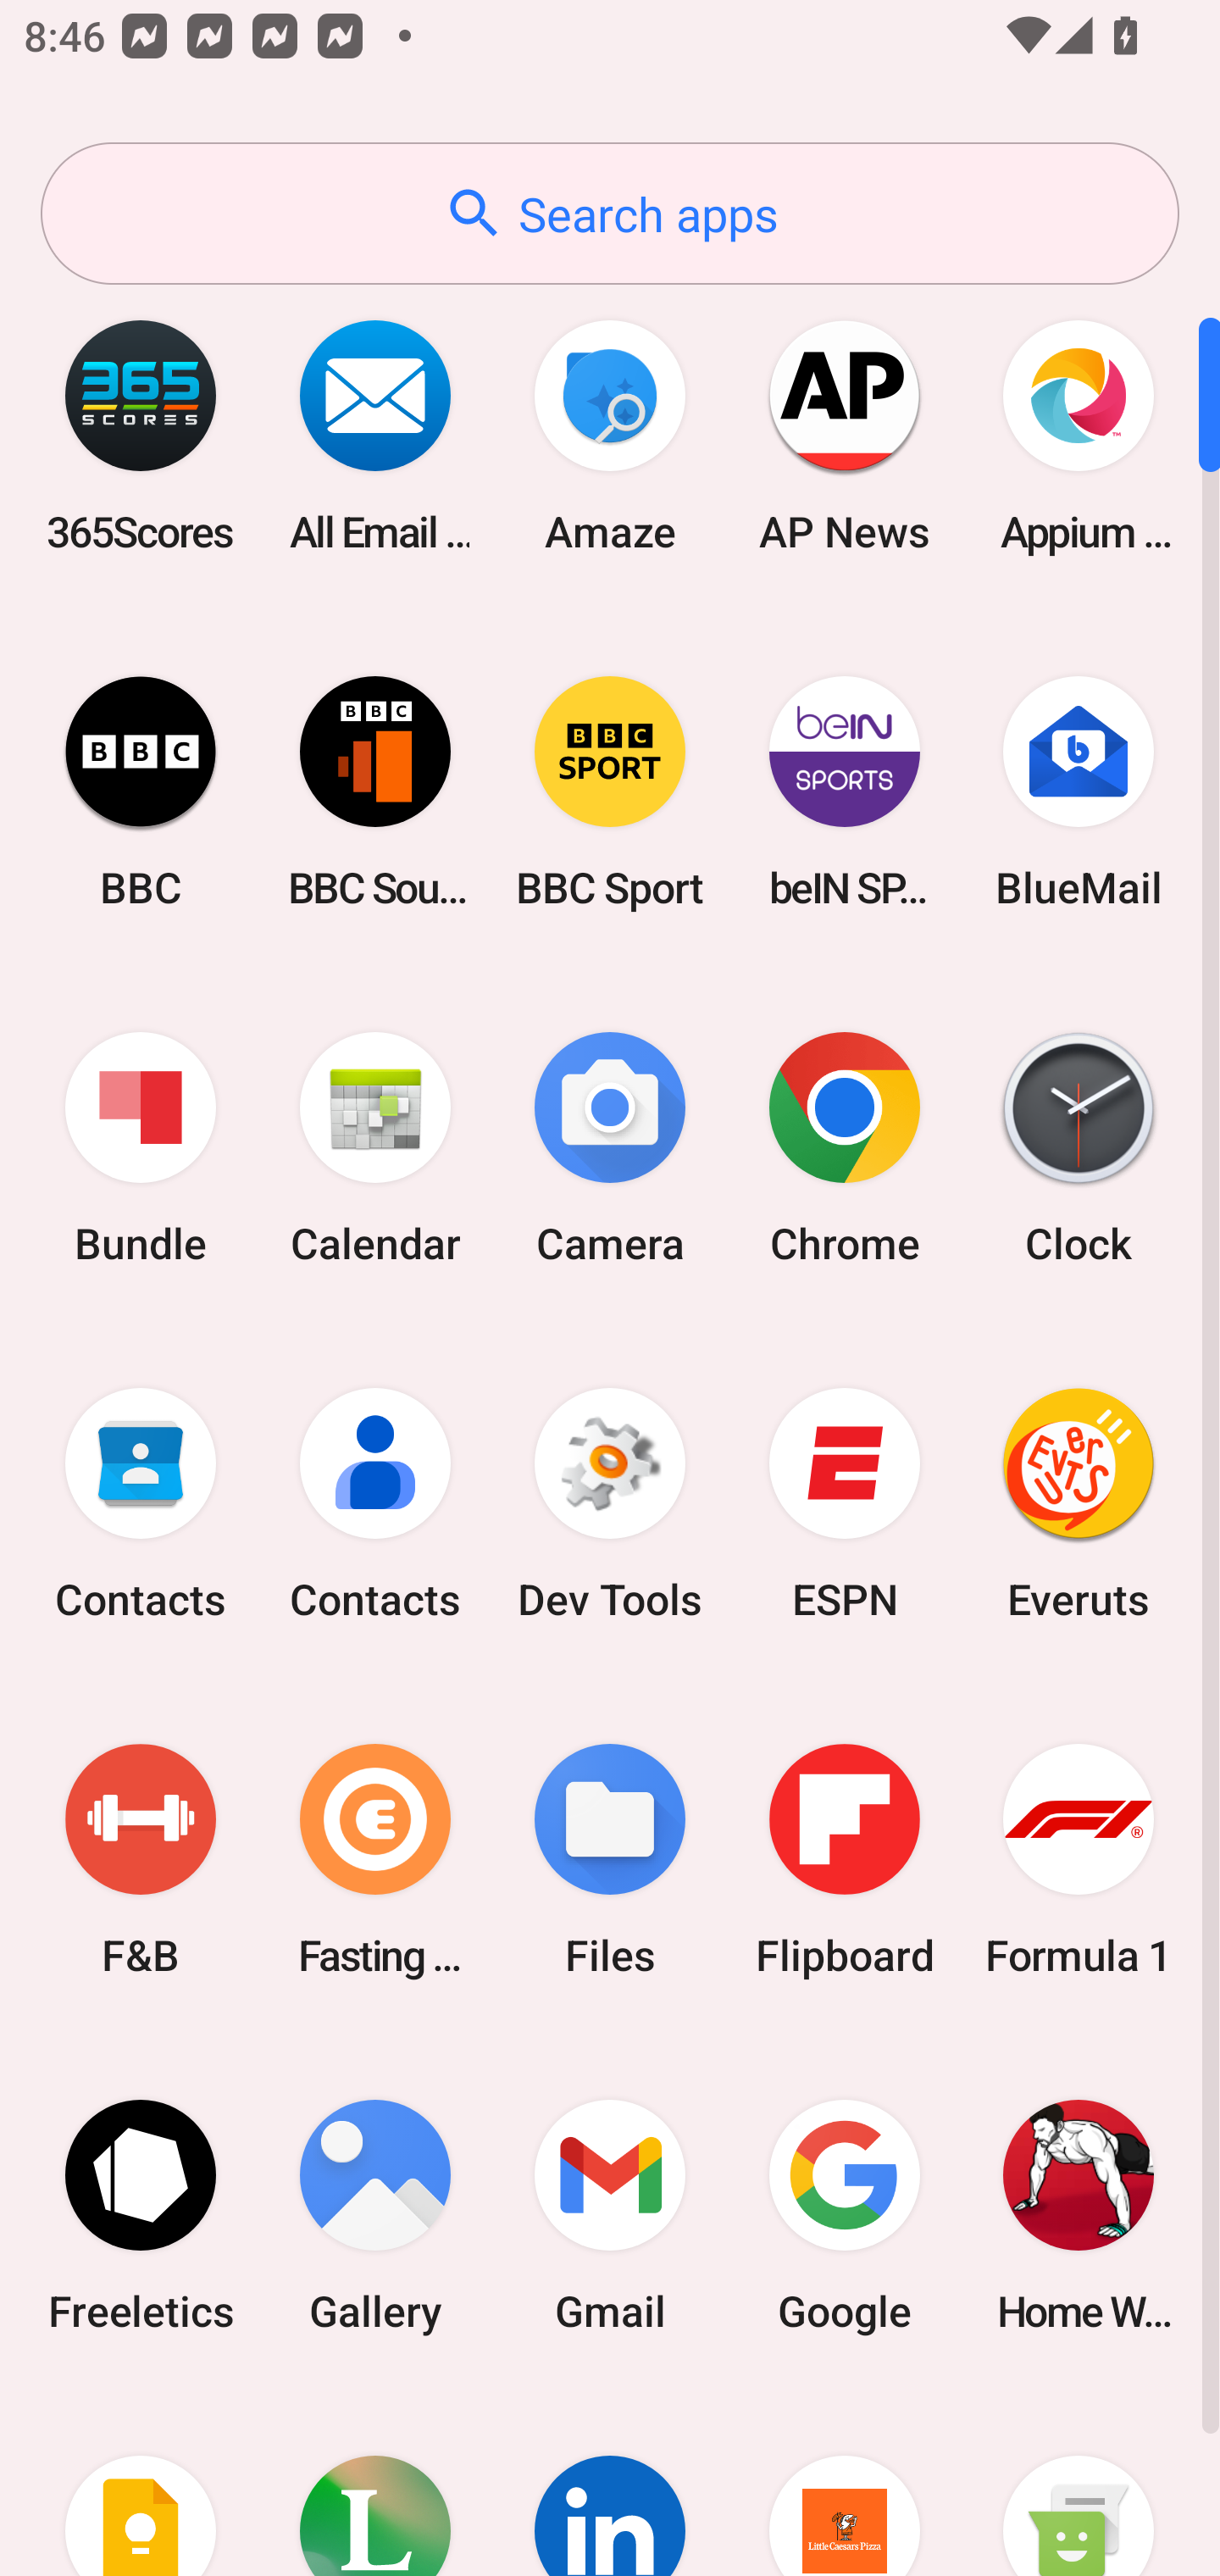 This screenshot has width=1220, height=2576. Describe the element at coordinates (375, 1149) in the screenshot. I see `Calendar` at that location.